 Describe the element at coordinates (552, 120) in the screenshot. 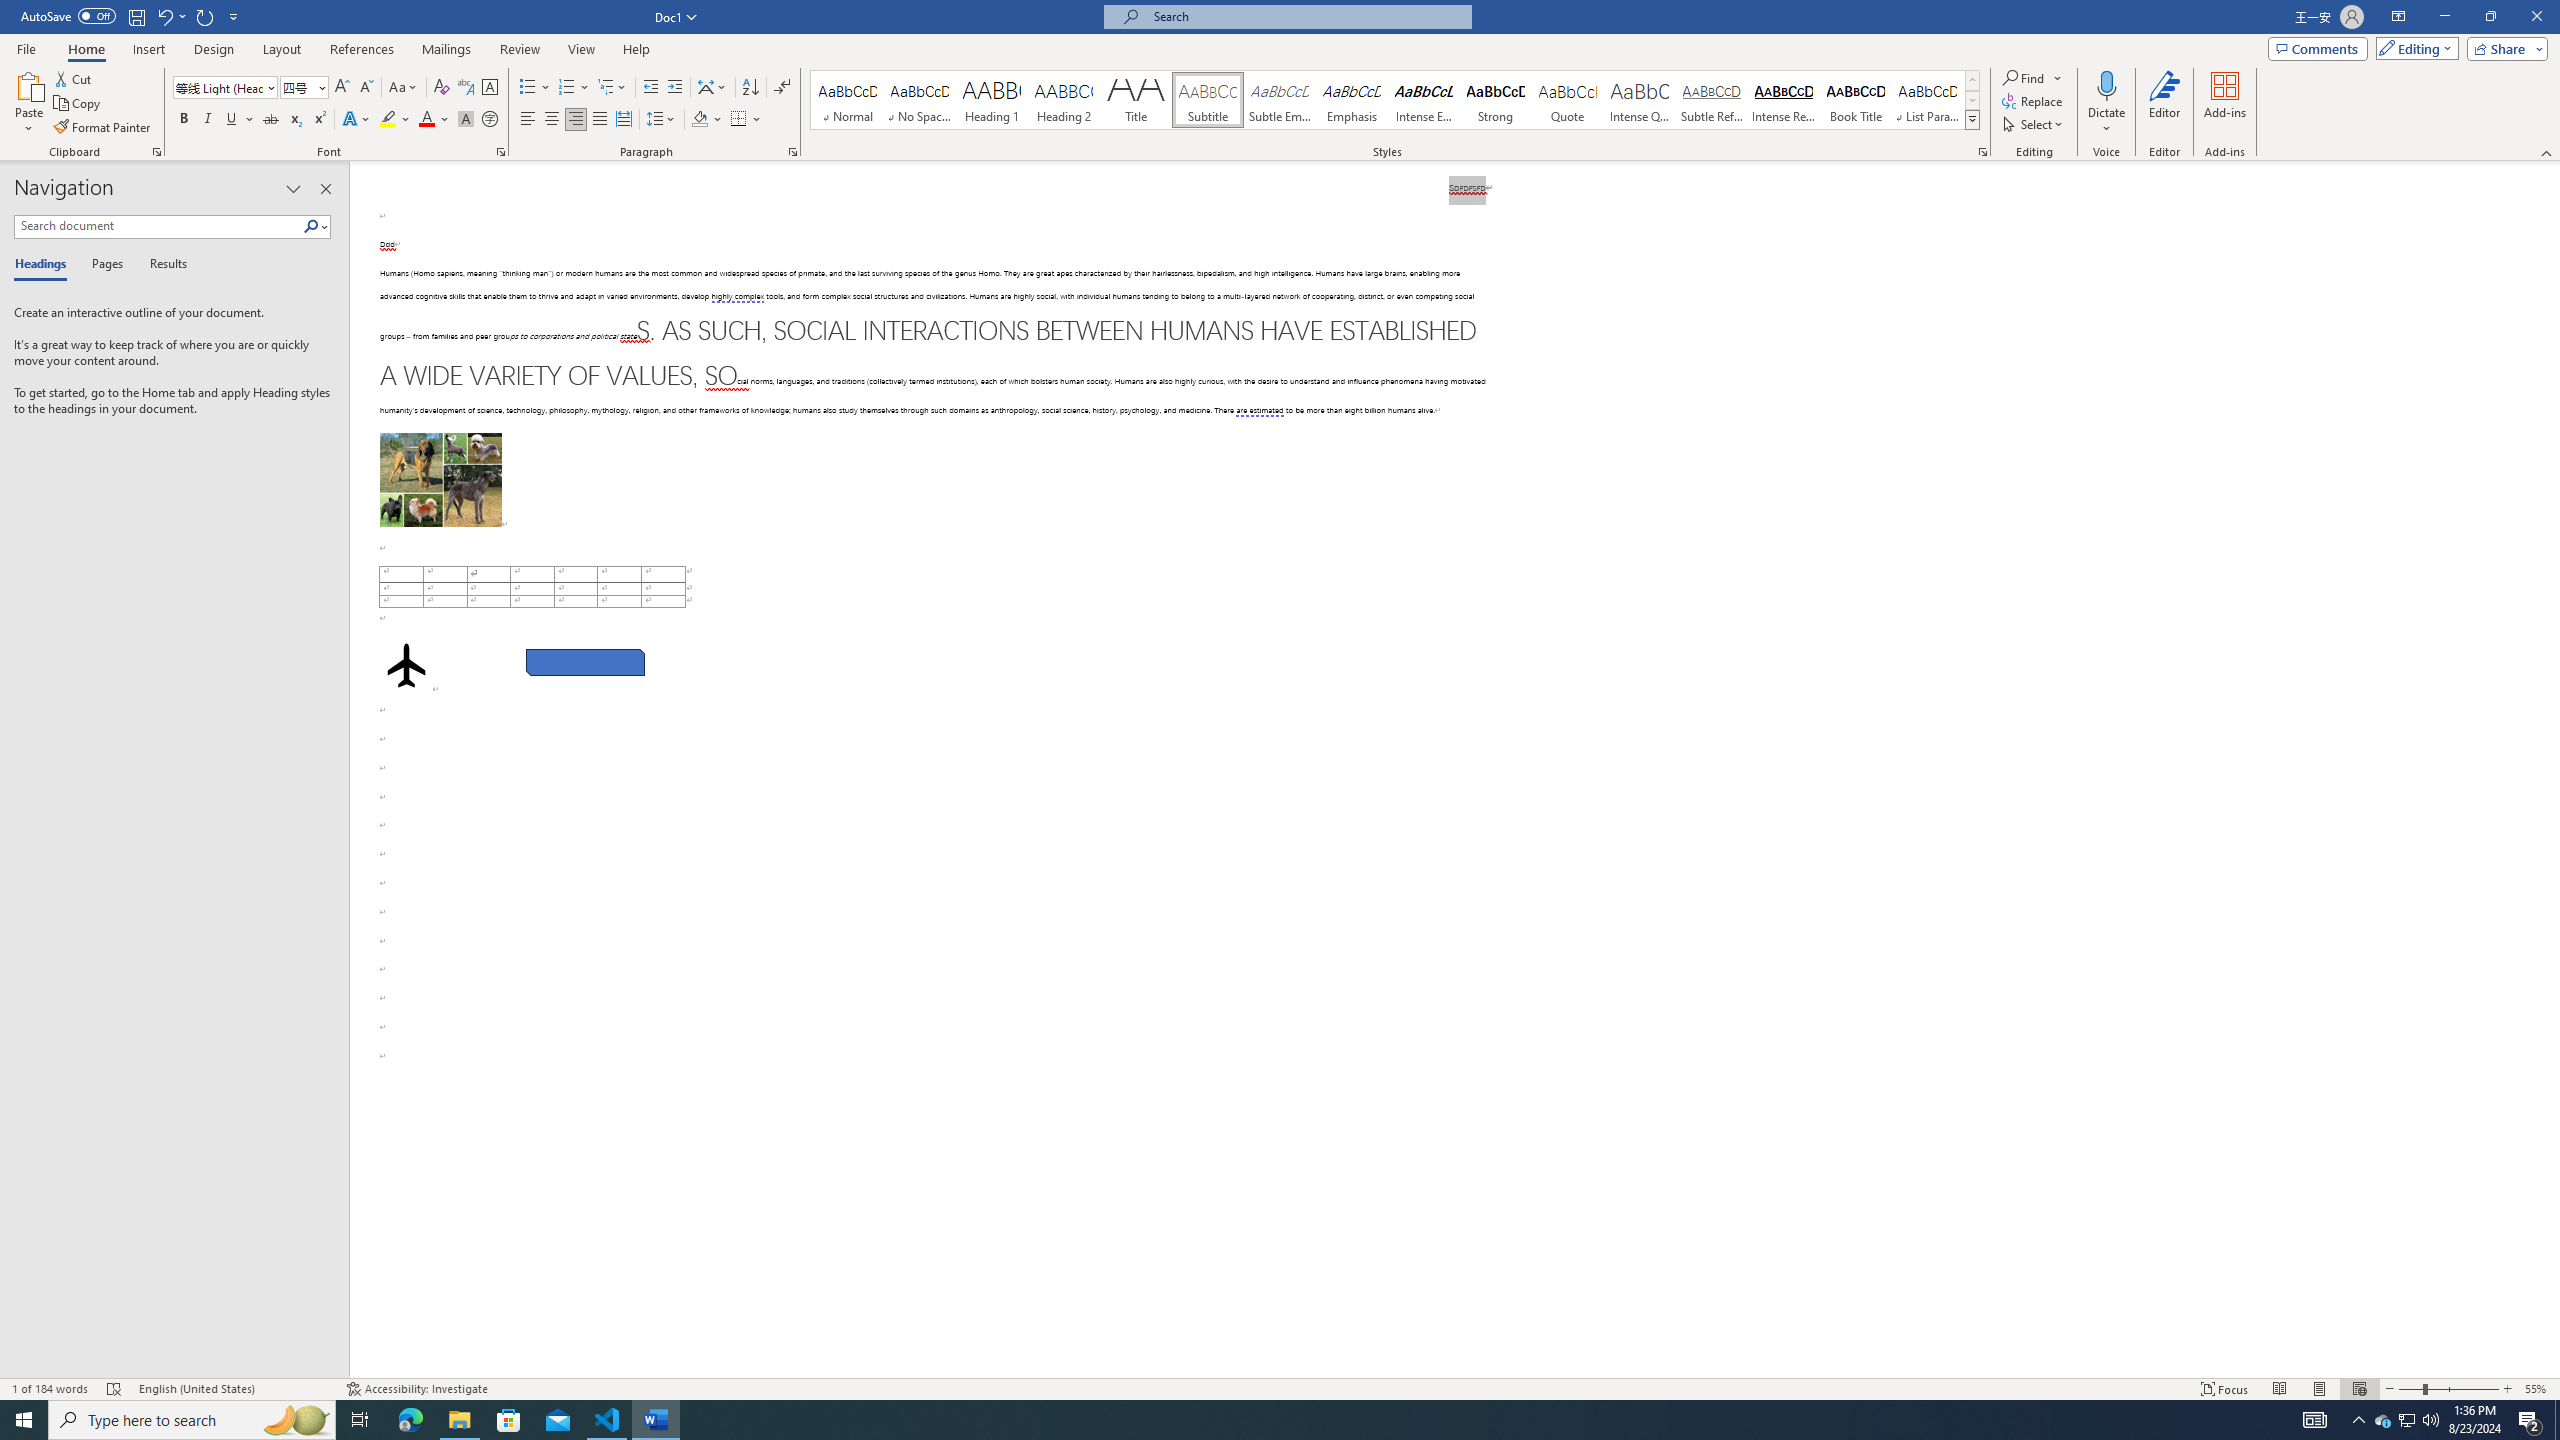

I see `Center` at that location.